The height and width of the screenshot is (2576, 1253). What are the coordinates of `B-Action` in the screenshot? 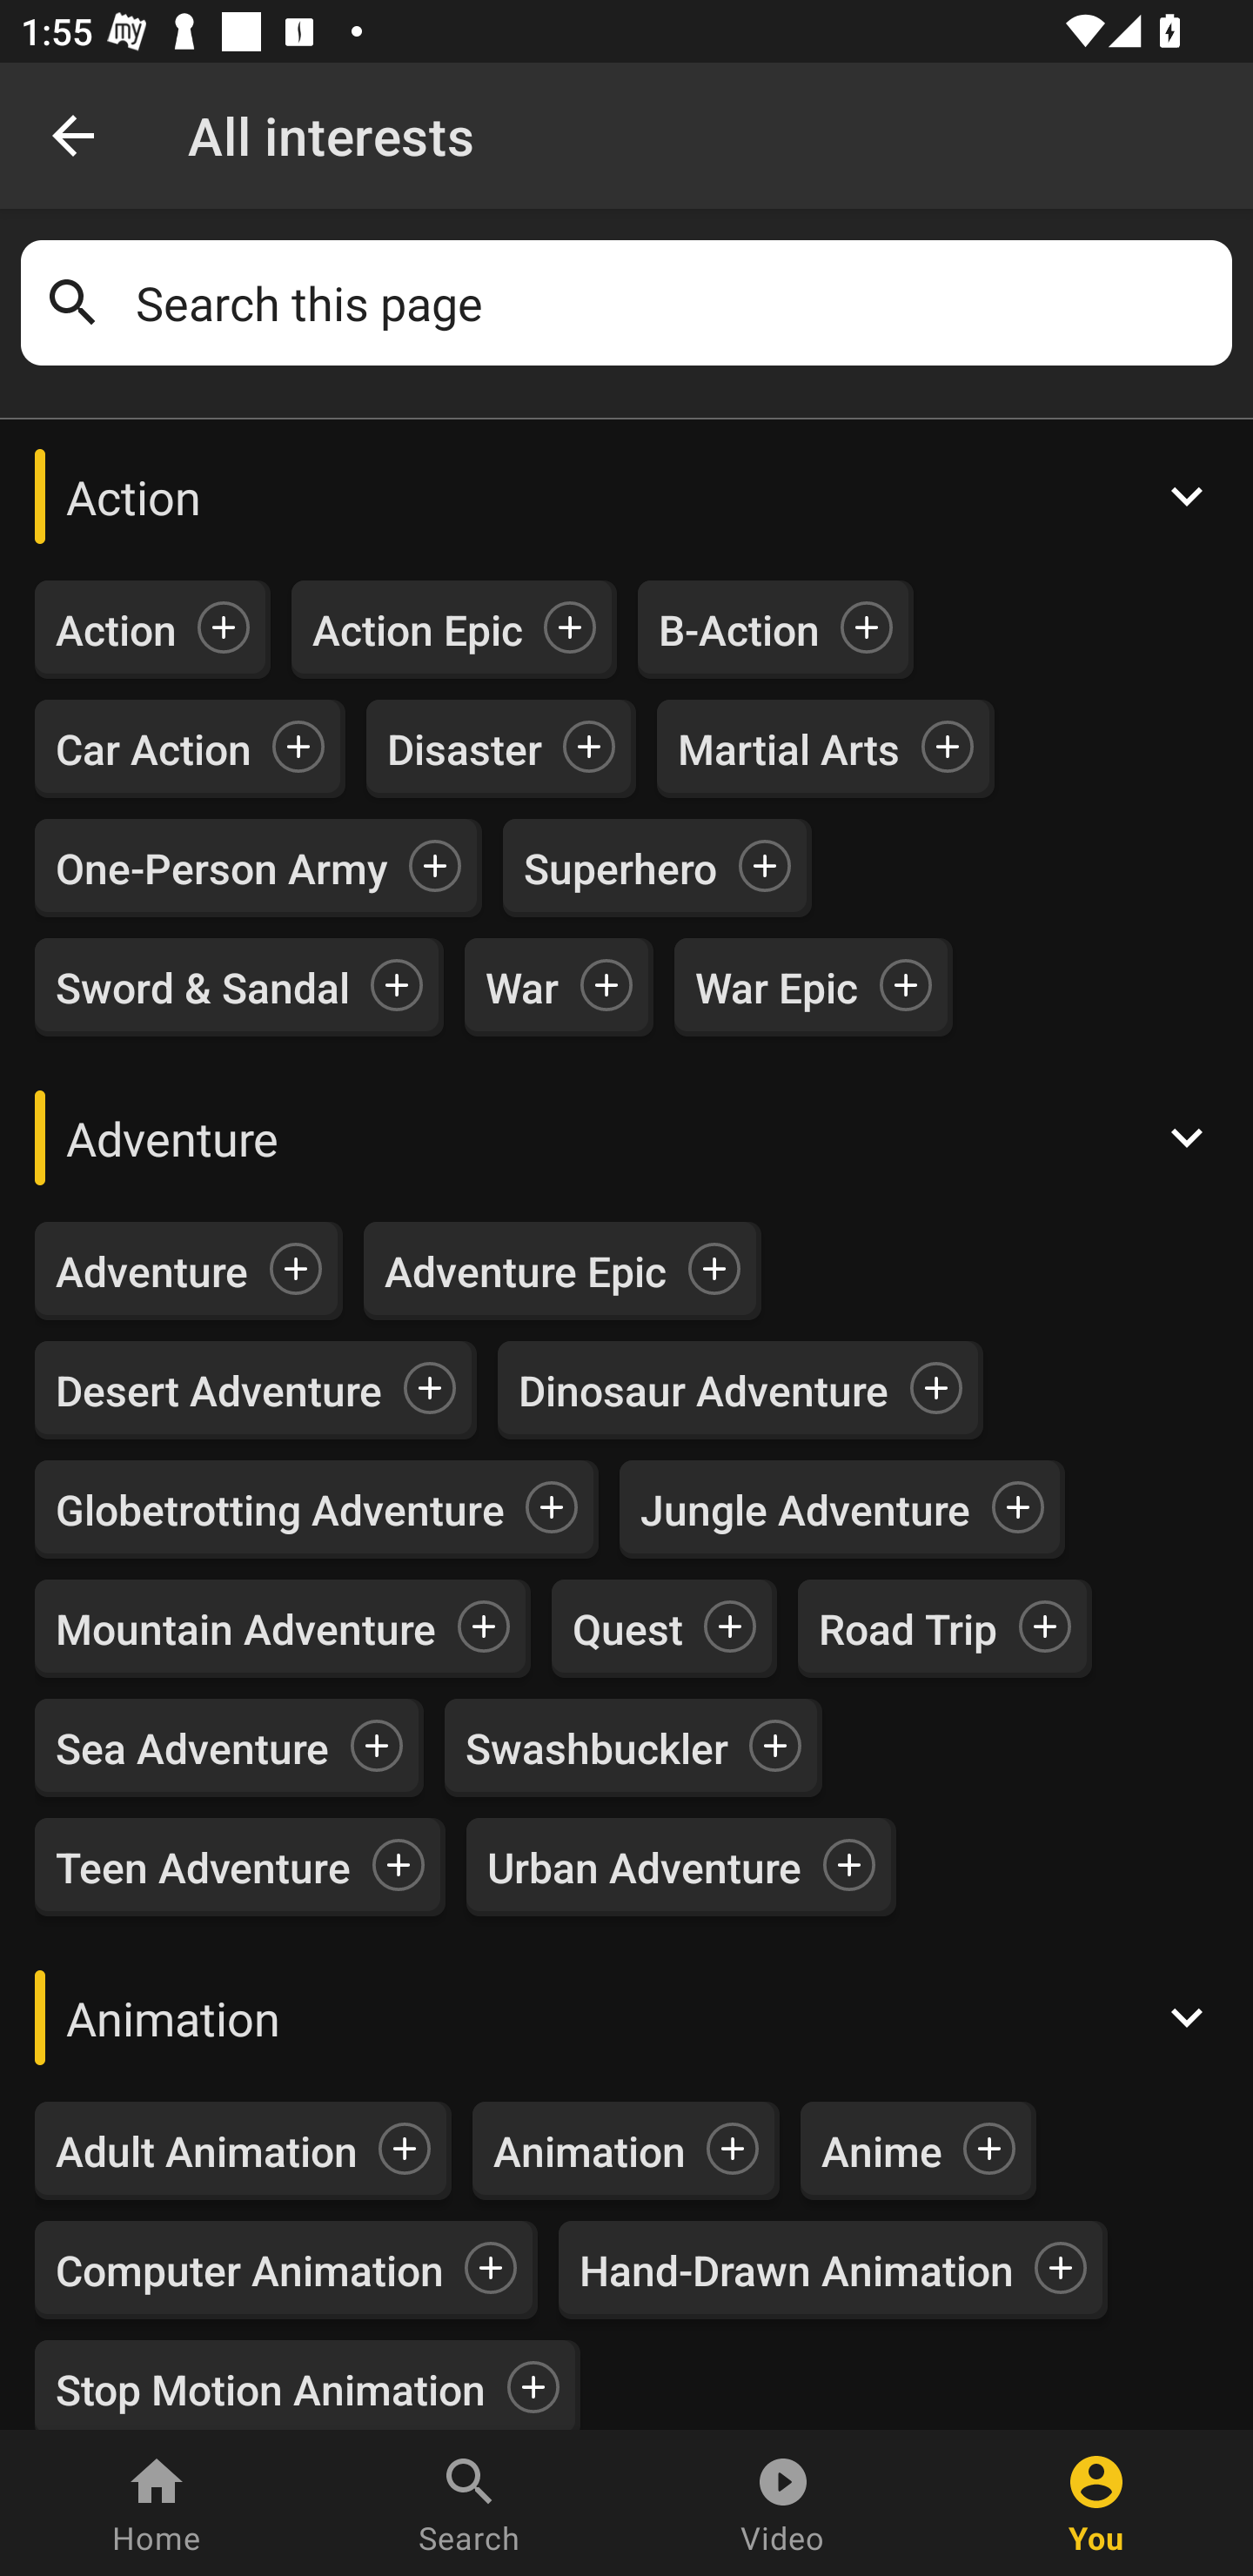 It's located at (739, 630).